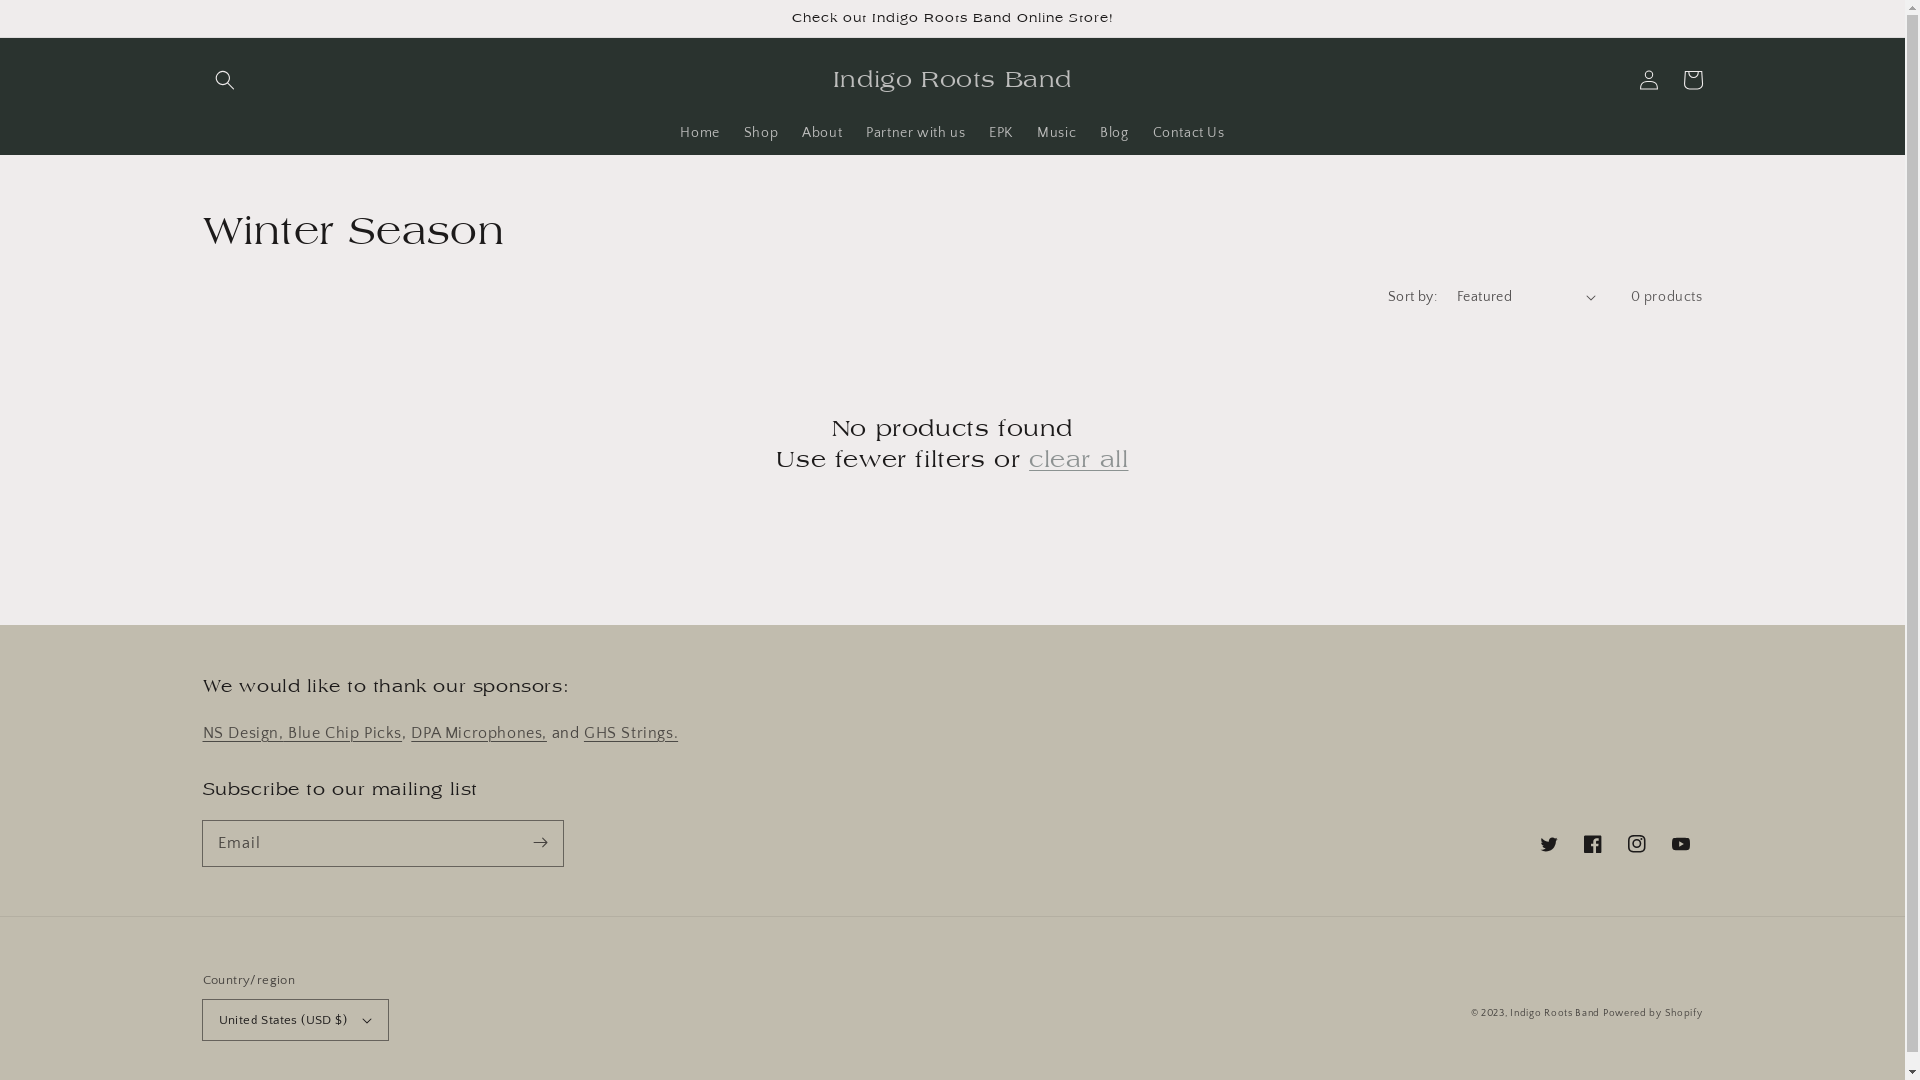 This screenshot has width=1920, height=1080. I want to click on About, so click(822, 133).